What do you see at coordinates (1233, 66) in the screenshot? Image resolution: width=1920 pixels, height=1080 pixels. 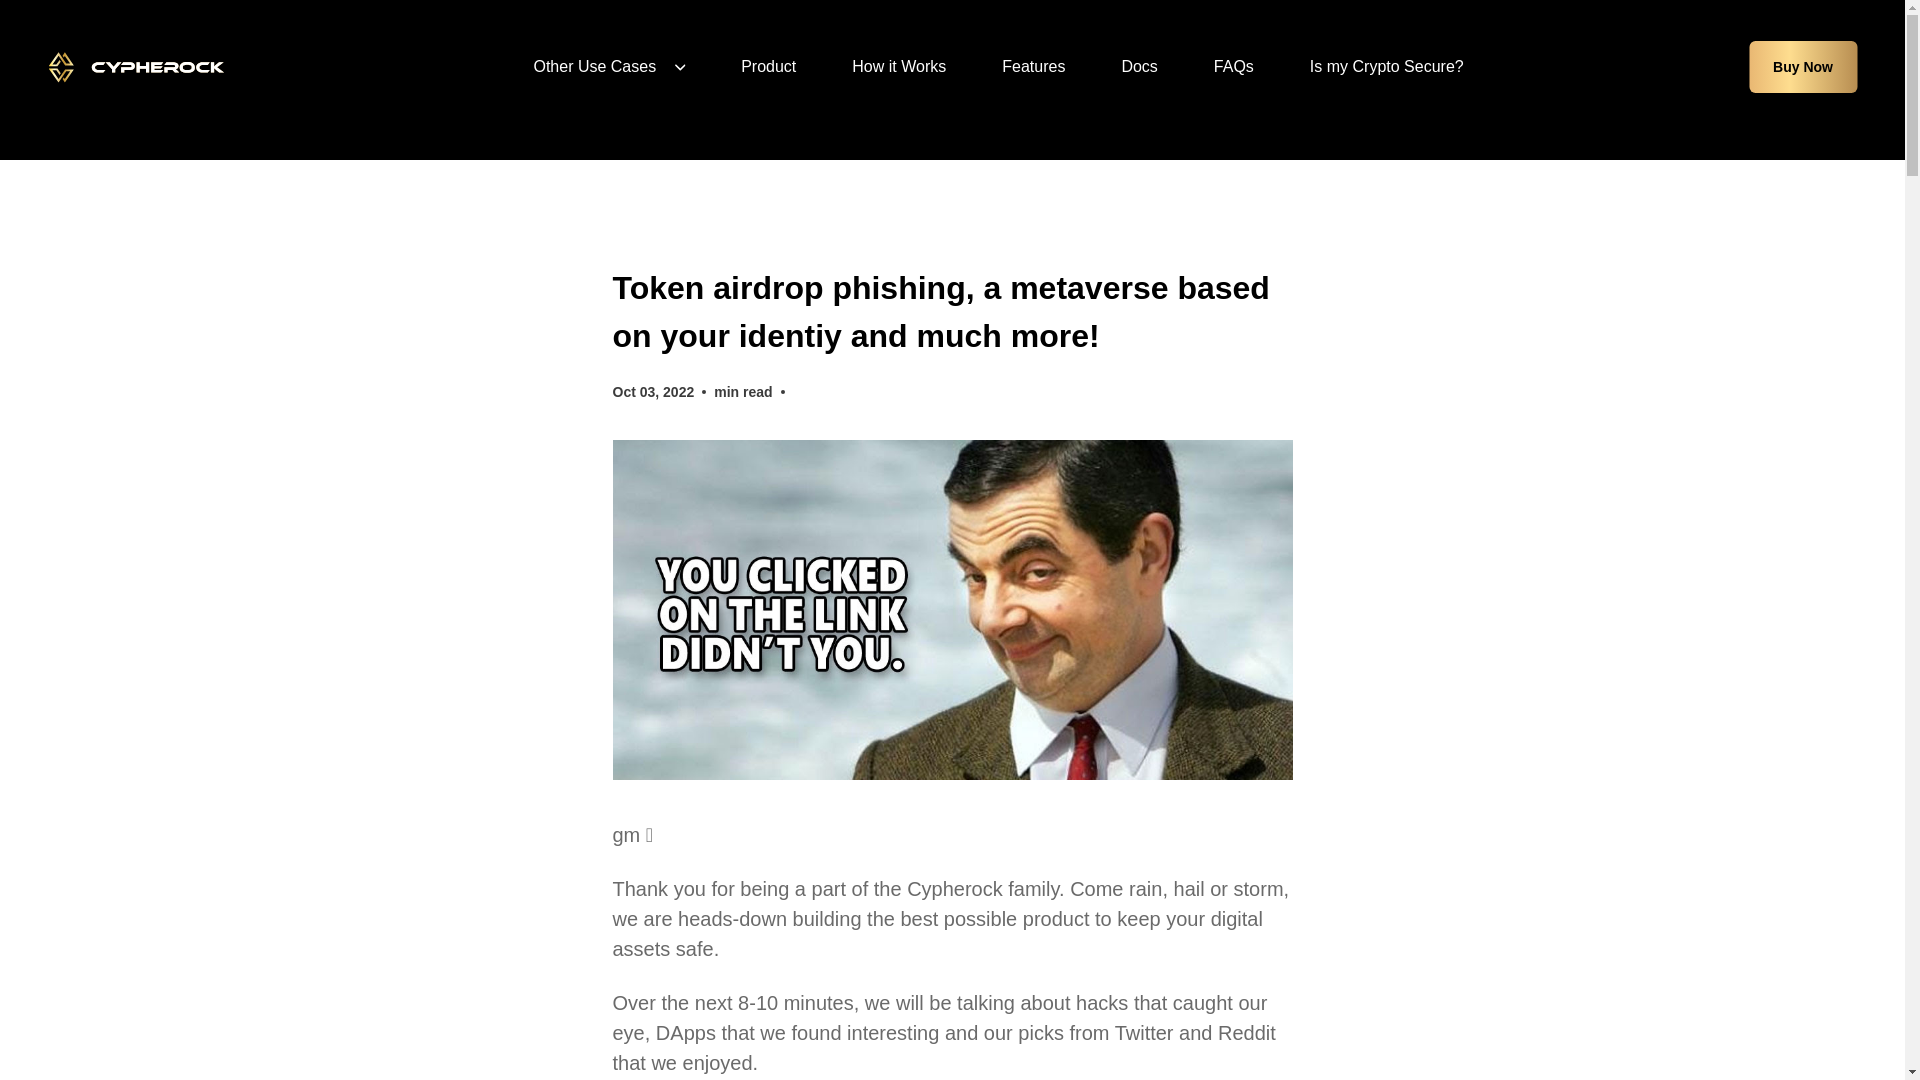 I see `FAQs` at bounding box center [1233, 66].